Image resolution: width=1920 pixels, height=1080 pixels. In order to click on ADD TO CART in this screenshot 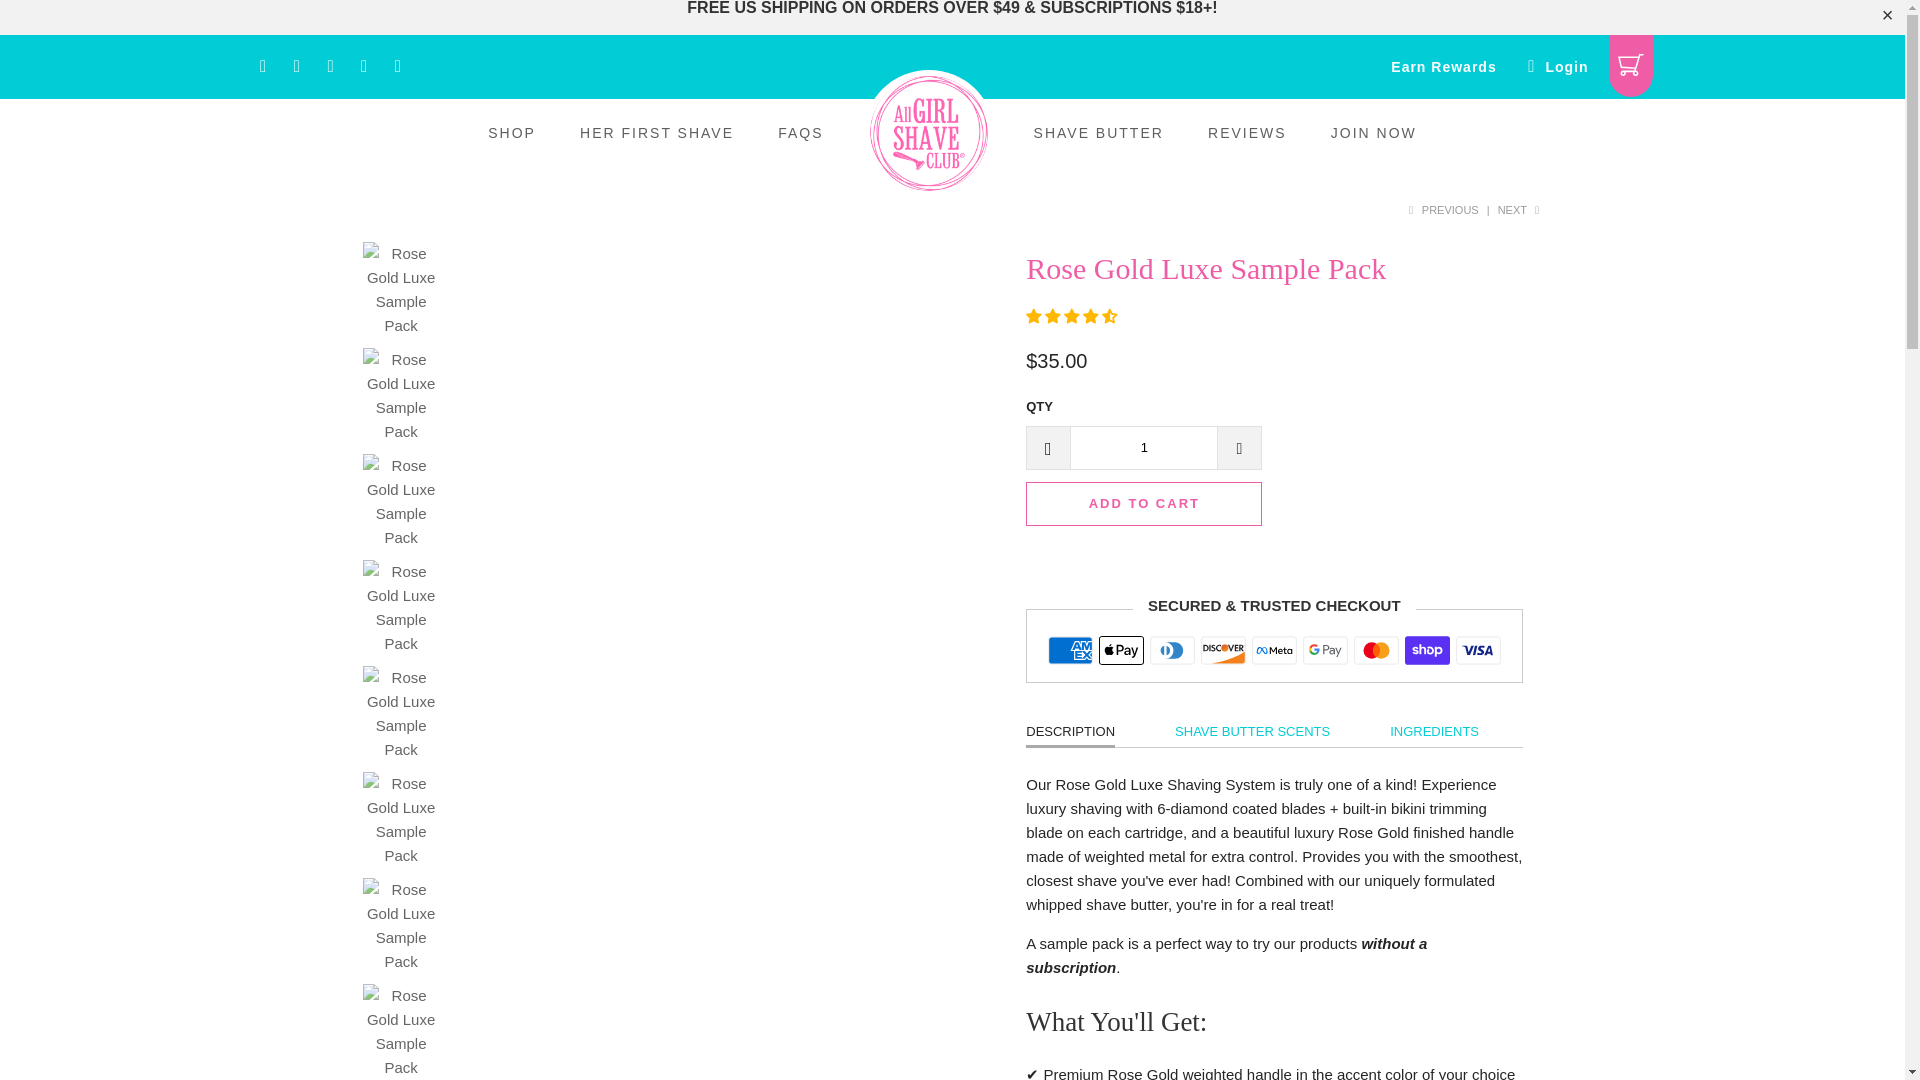, I will do `click(1143, 503)`.